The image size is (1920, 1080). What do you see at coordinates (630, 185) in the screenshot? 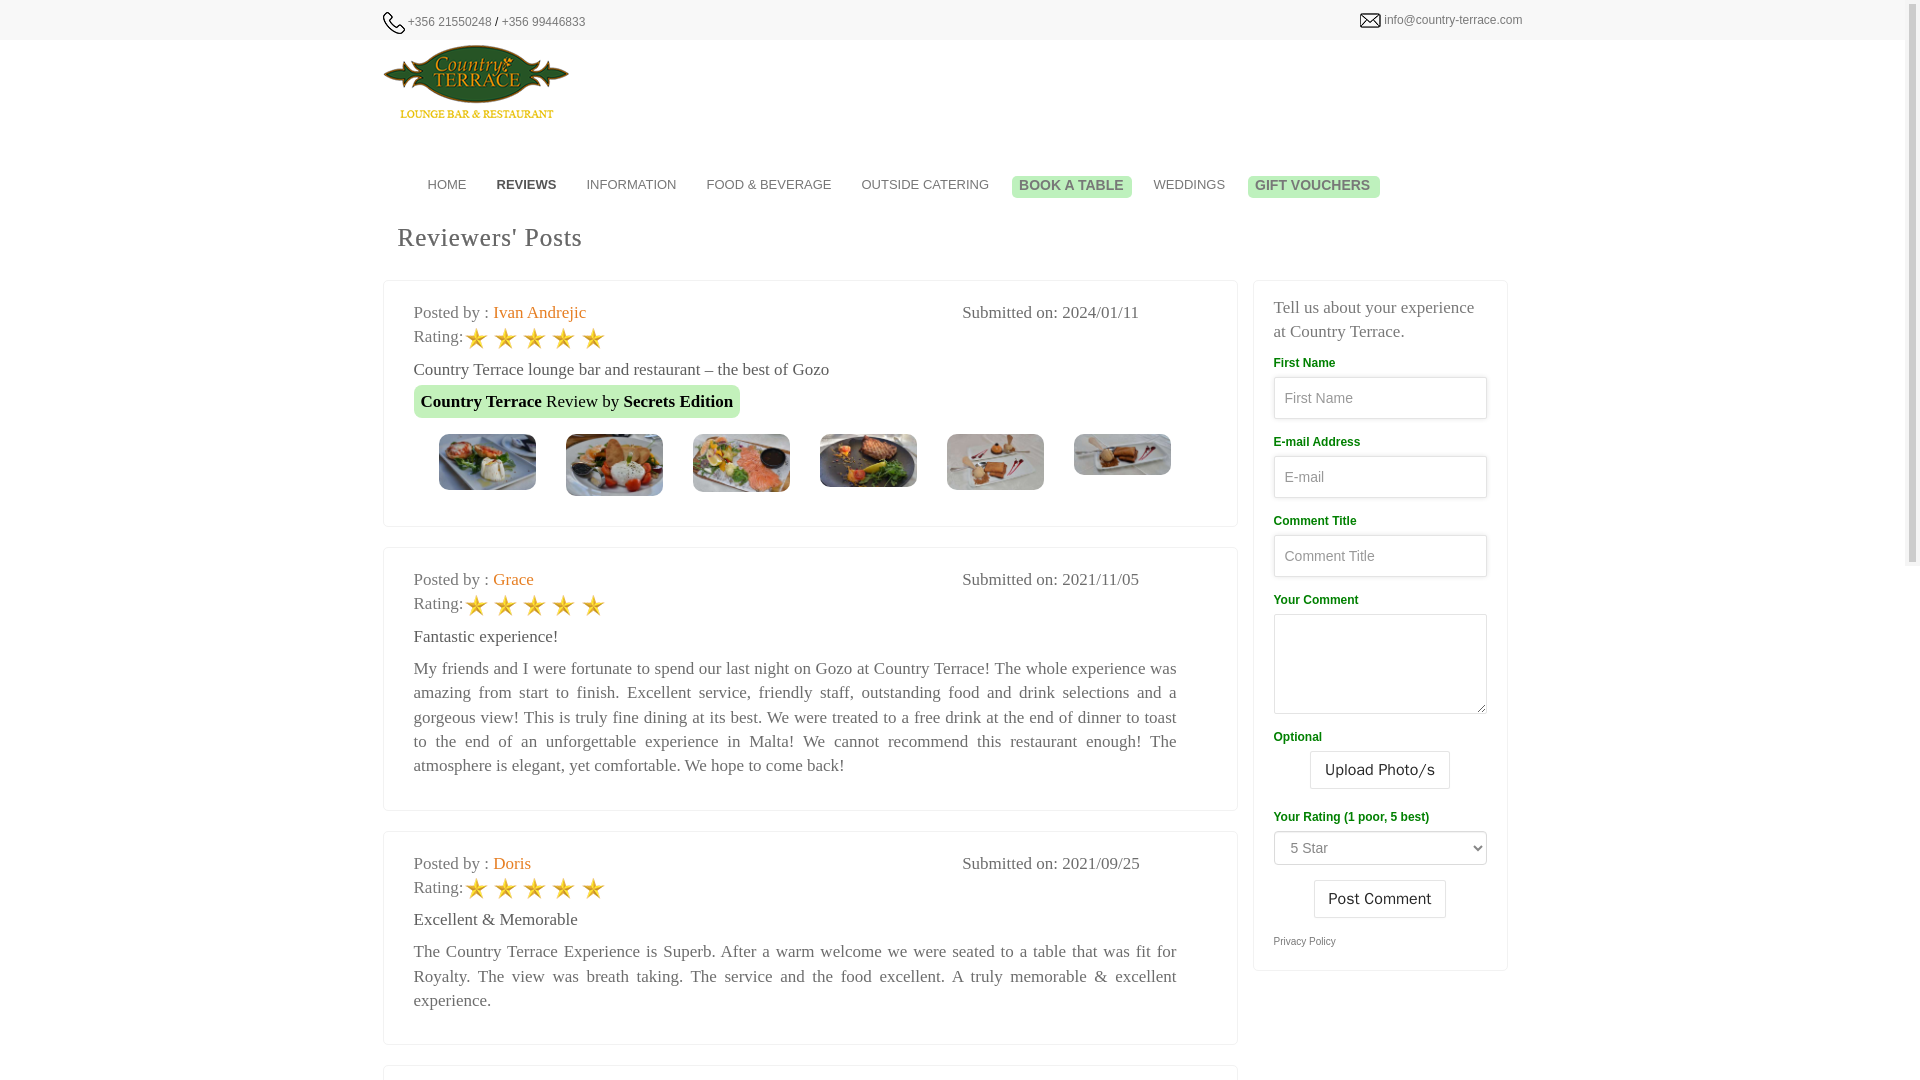
I see `INFORMATION` at bounding box center [630, 185].